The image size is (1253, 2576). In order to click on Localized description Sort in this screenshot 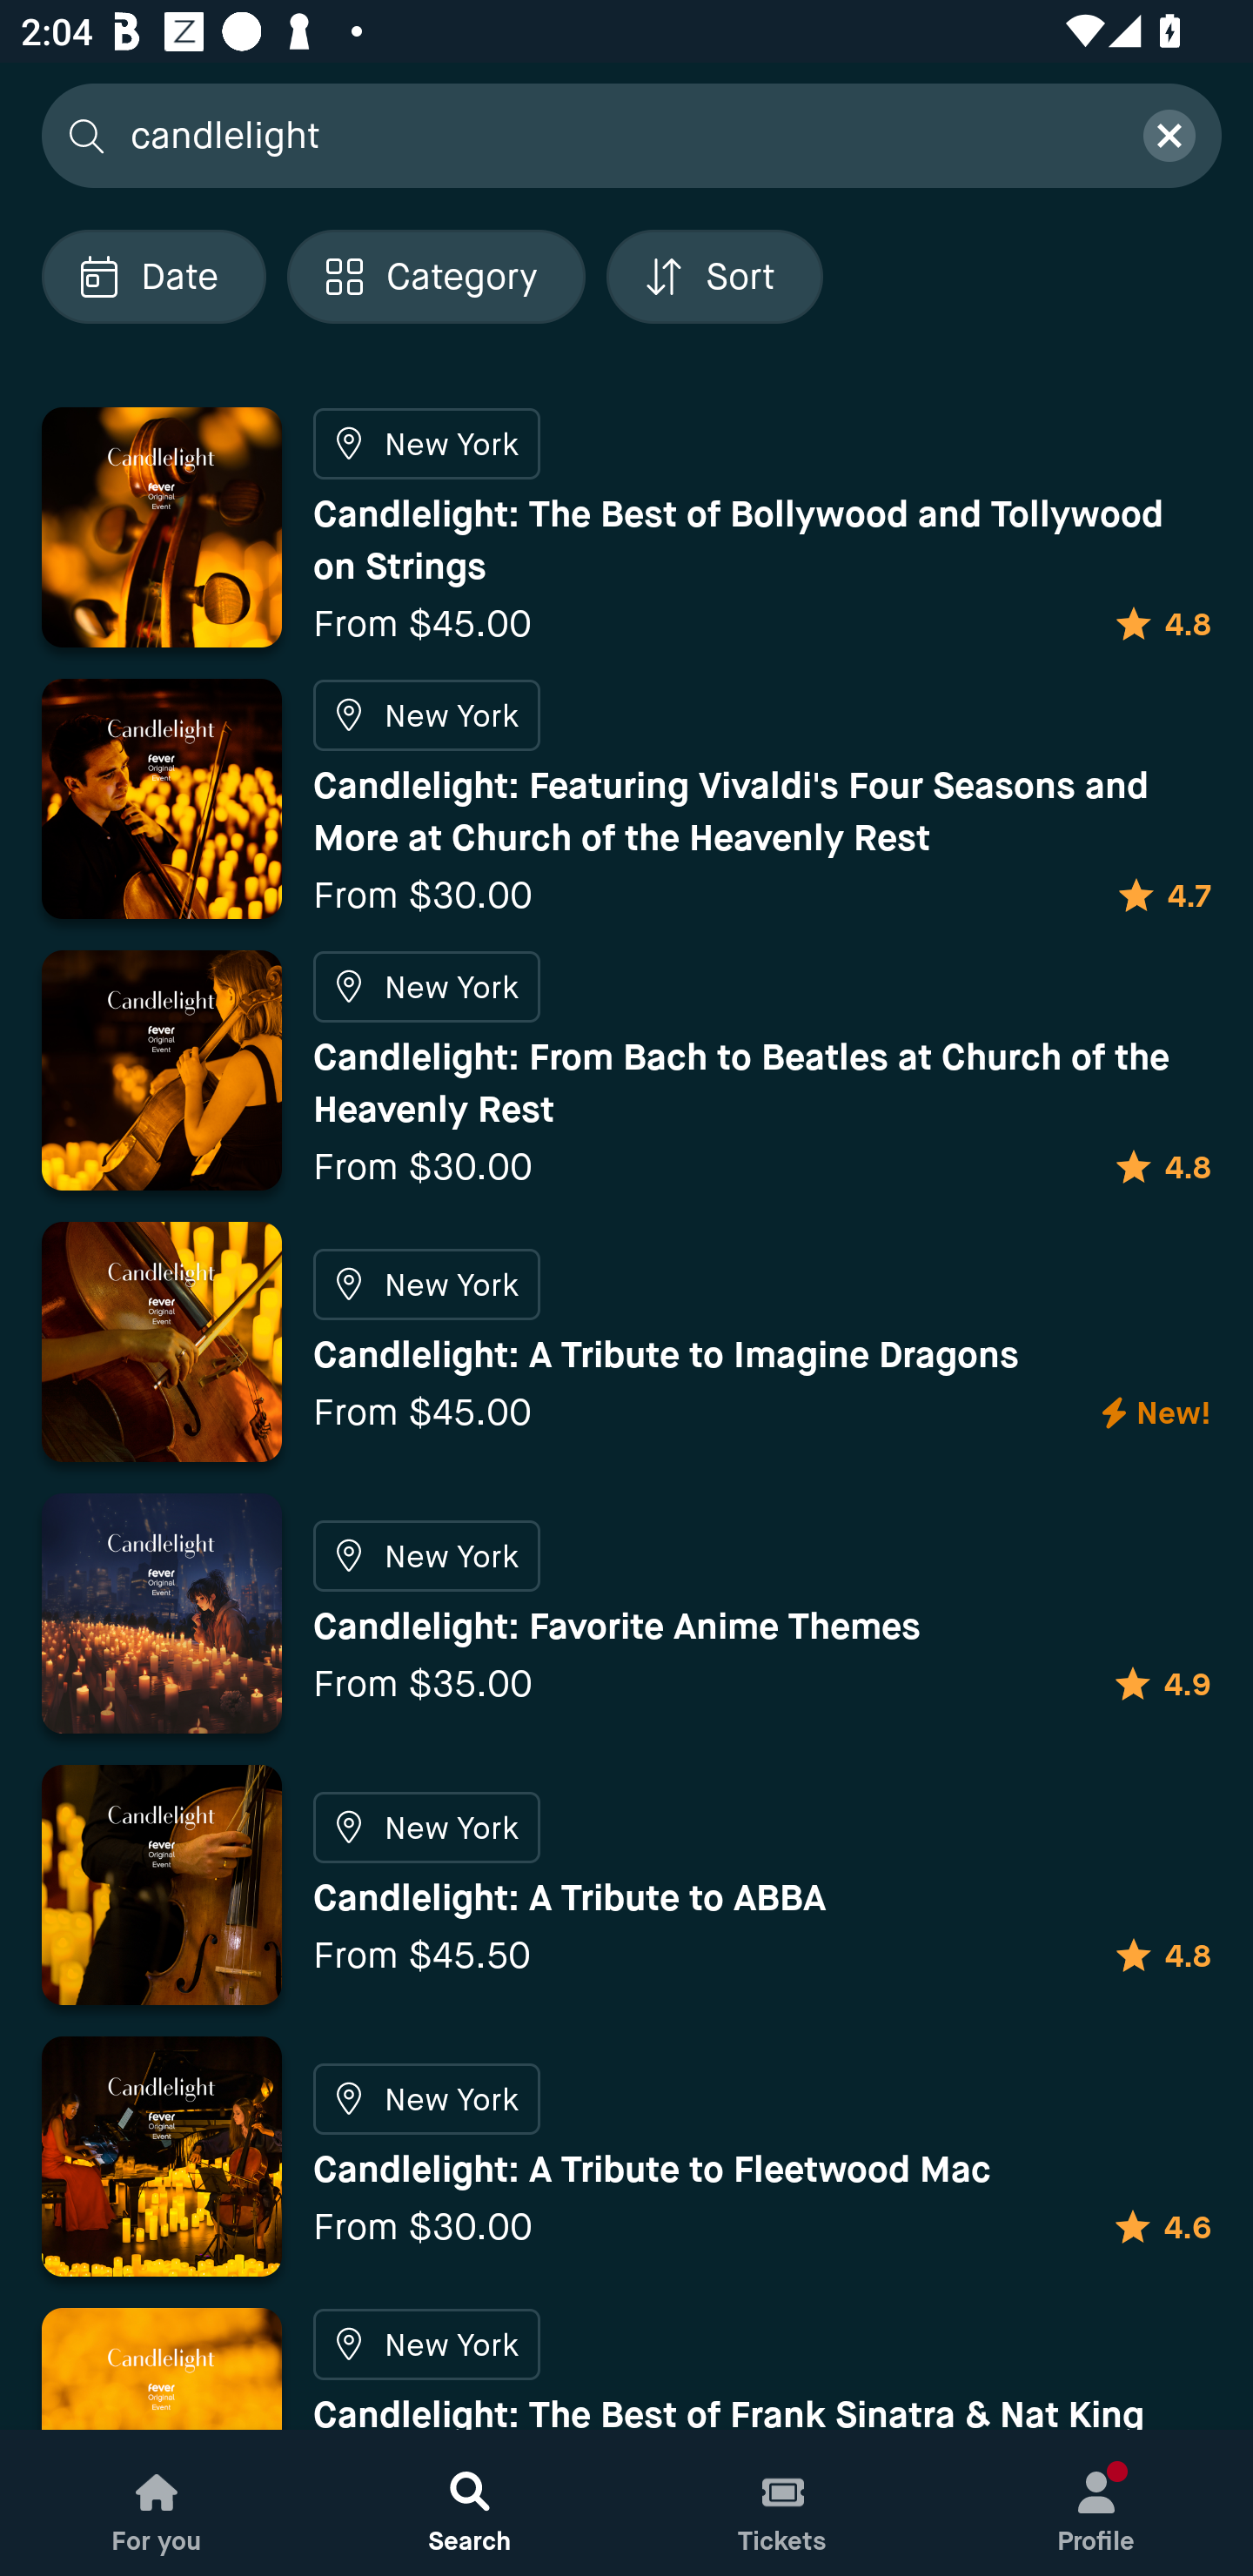, I will do `click(714, 277)`.